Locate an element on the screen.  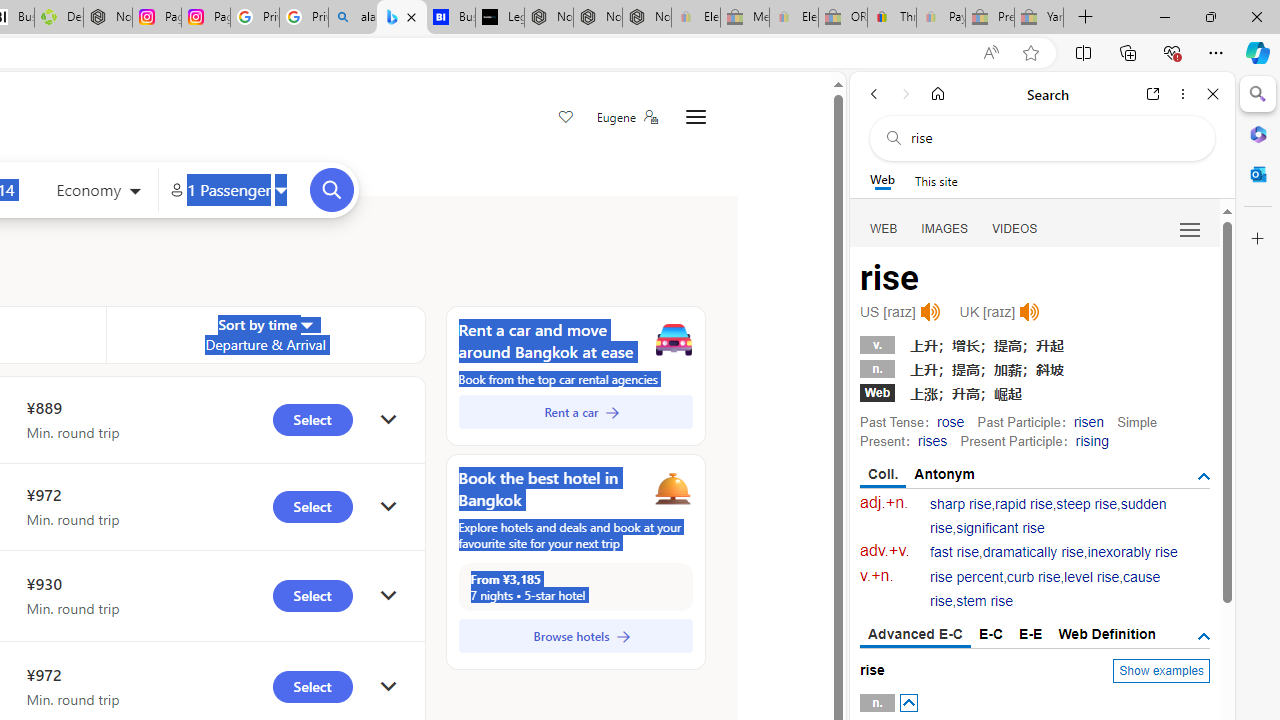
Press Room - eBay Inc. - Sleeping is located at coordinates (990, 18).